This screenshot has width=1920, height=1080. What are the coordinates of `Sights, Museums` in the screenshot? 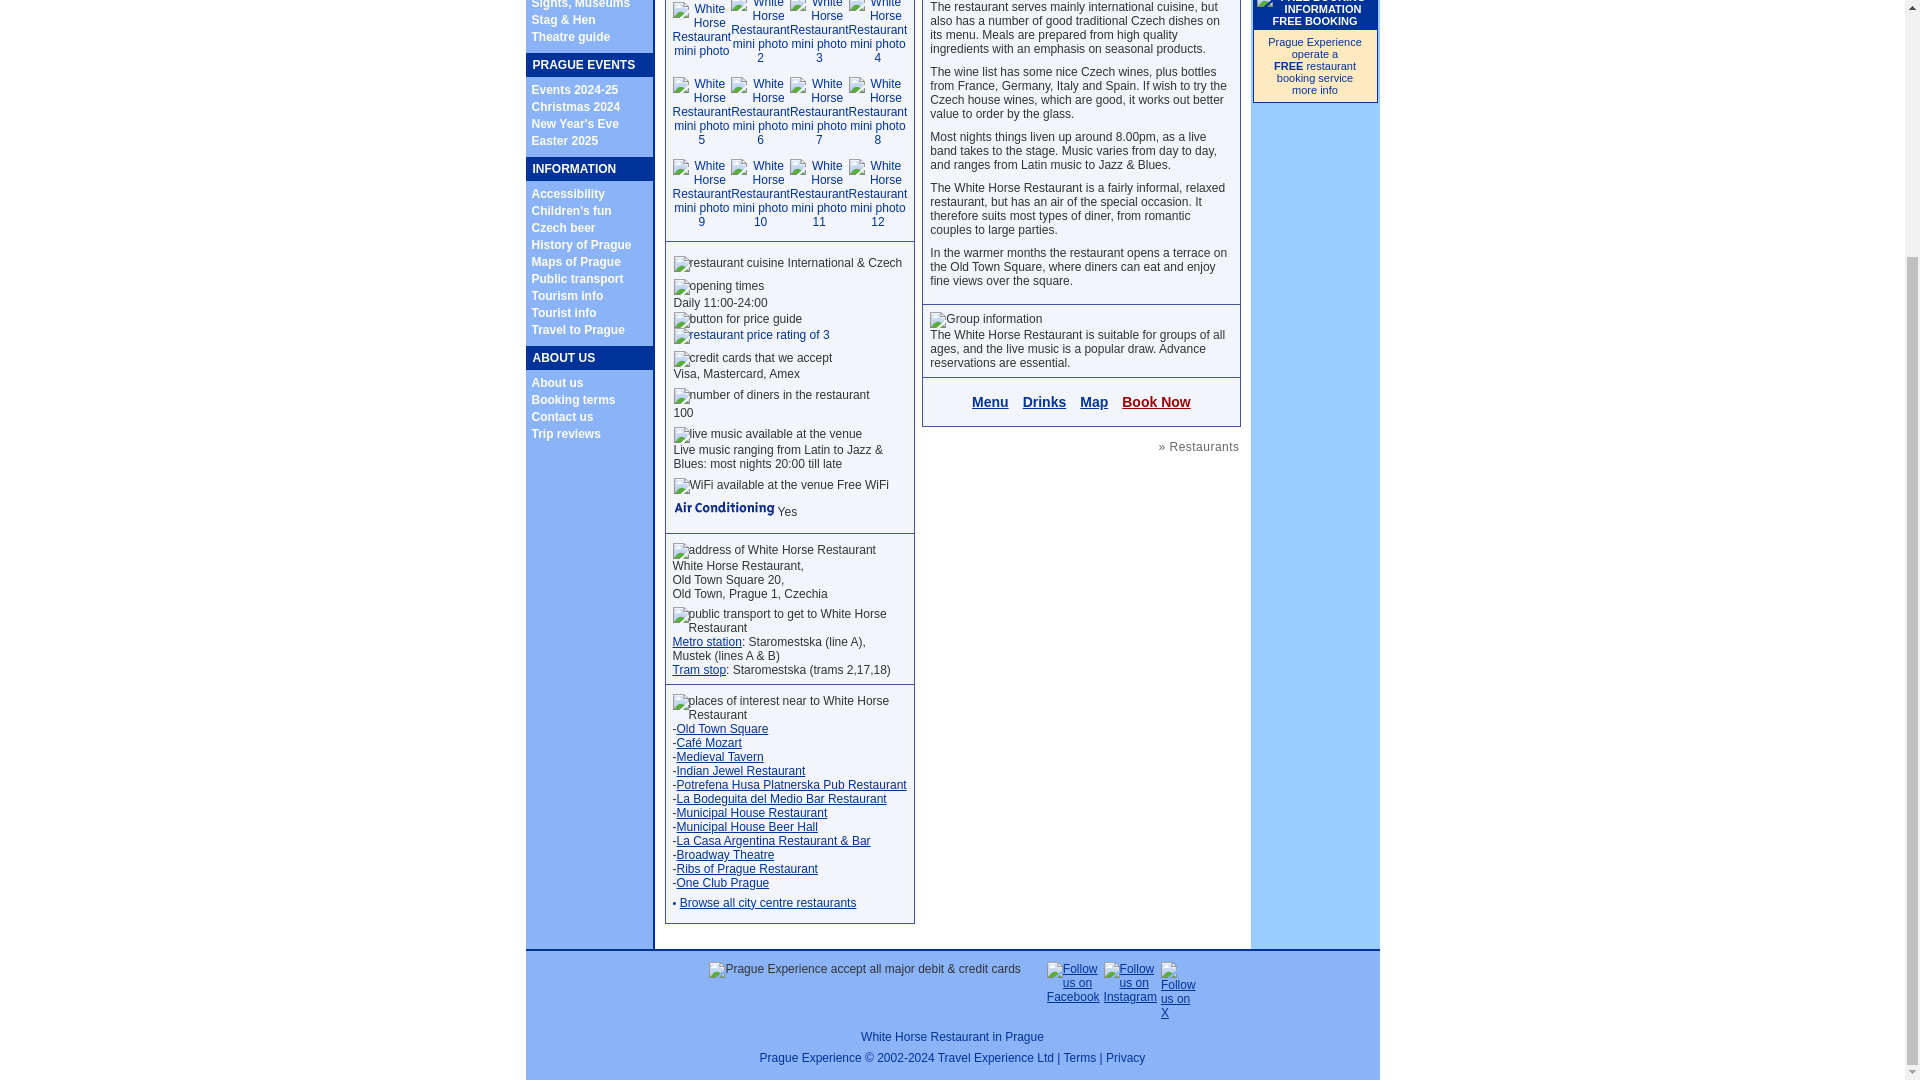 It's located at (581, 4).